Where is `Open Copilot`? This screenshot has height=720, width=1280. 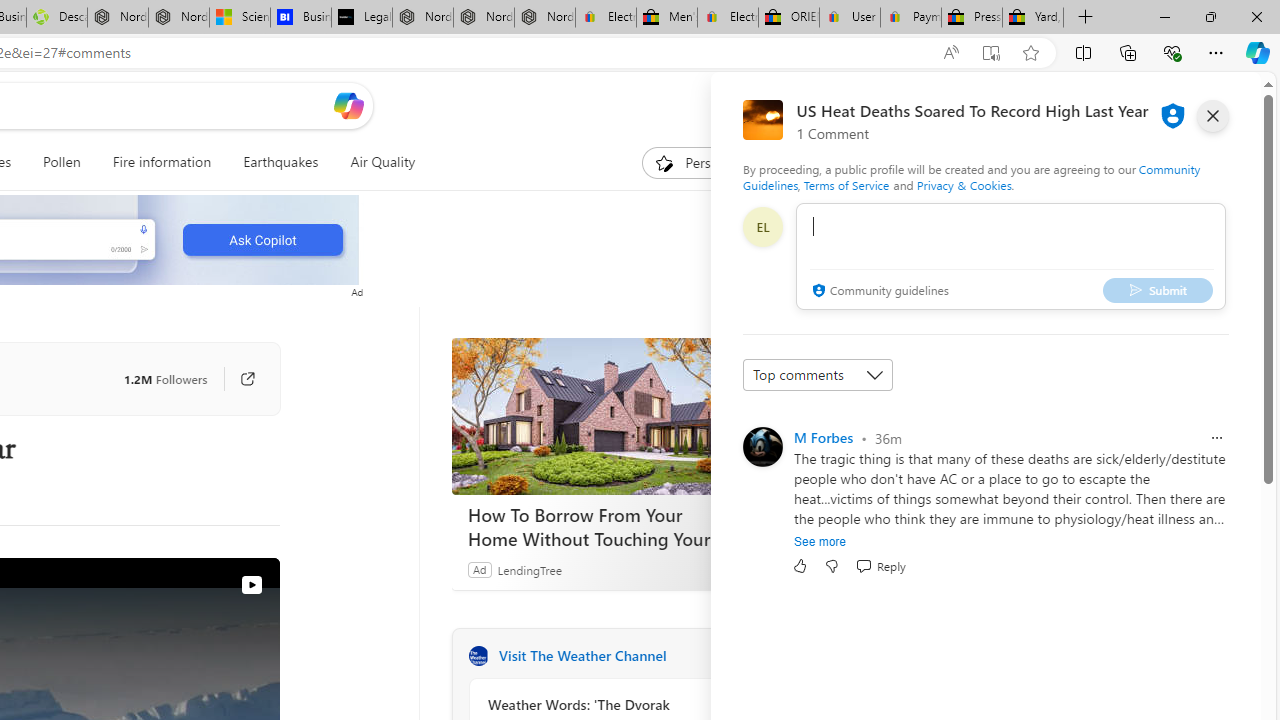 Open Copilot is located at coordinates (348, 105).